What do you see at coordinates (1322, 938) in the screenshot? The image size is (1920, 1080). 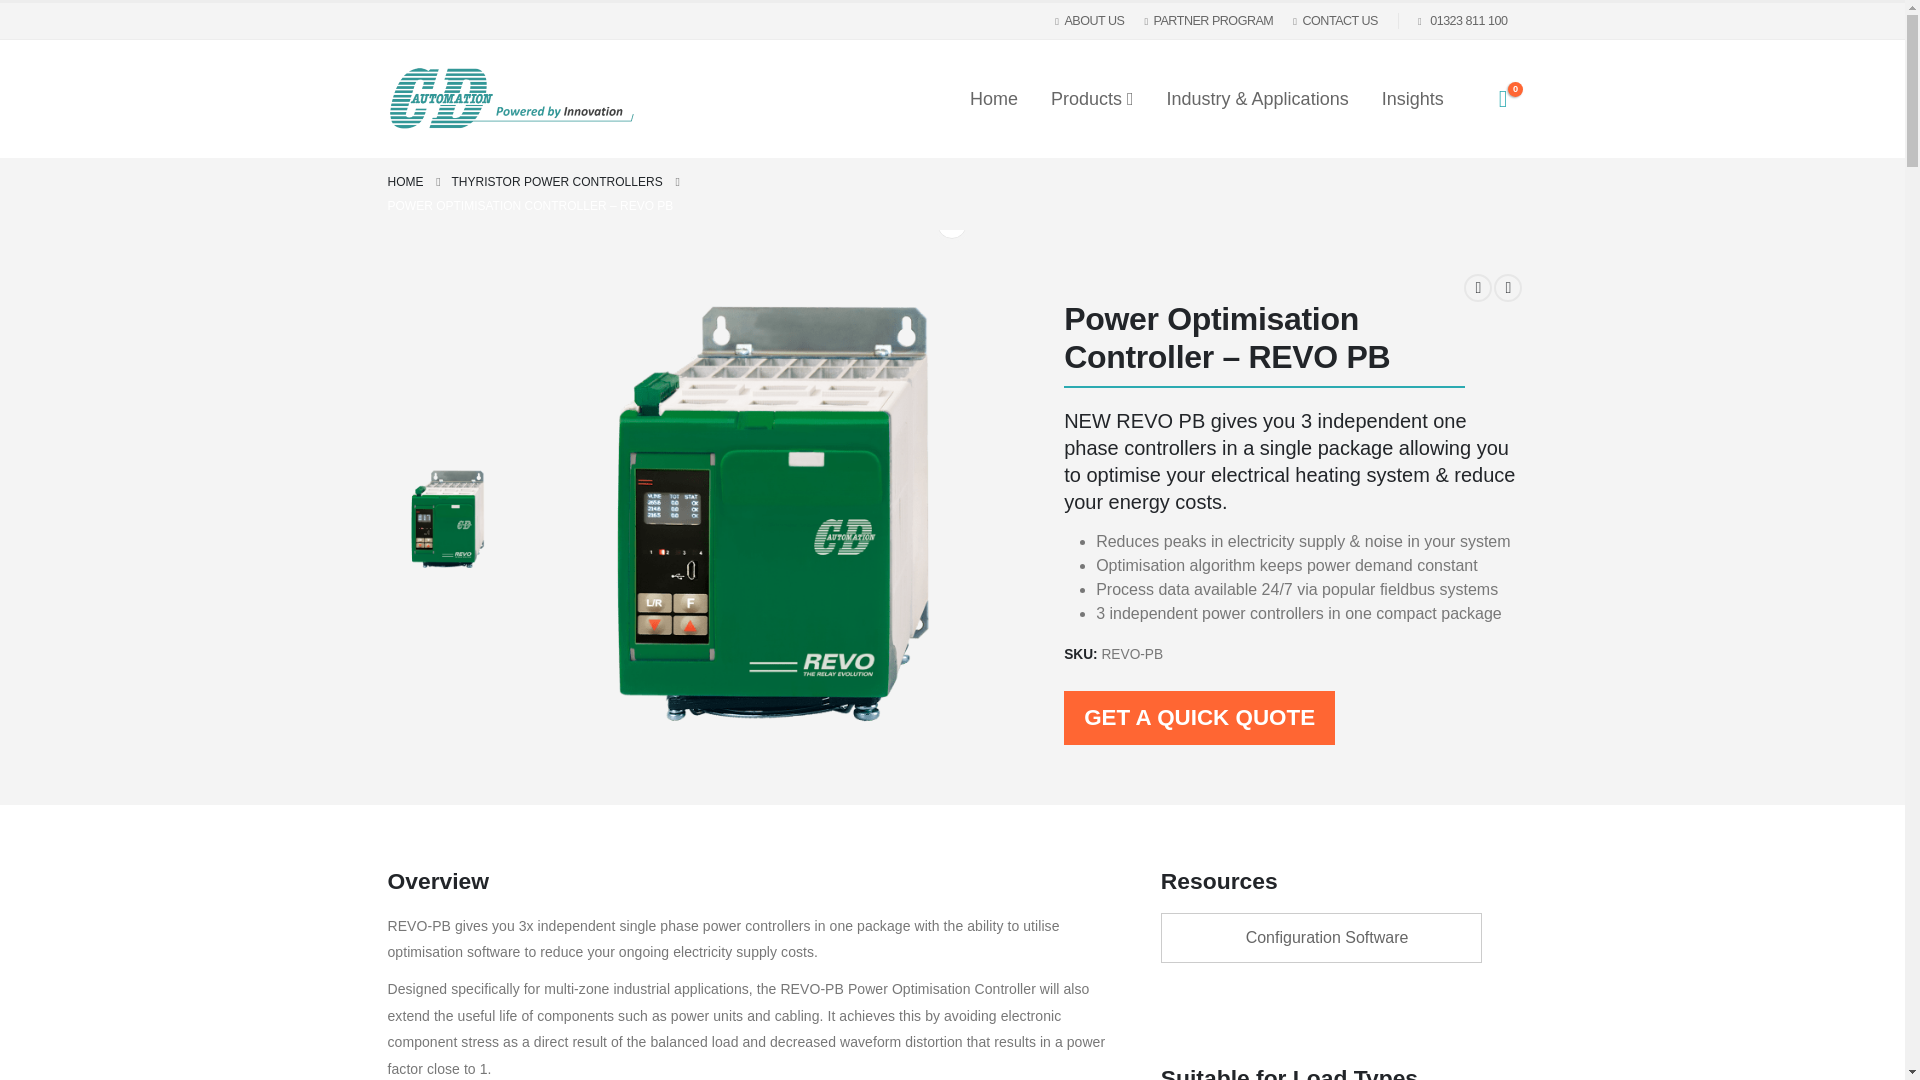 I see `Configuration Software` at bounding box center [1322, 938].